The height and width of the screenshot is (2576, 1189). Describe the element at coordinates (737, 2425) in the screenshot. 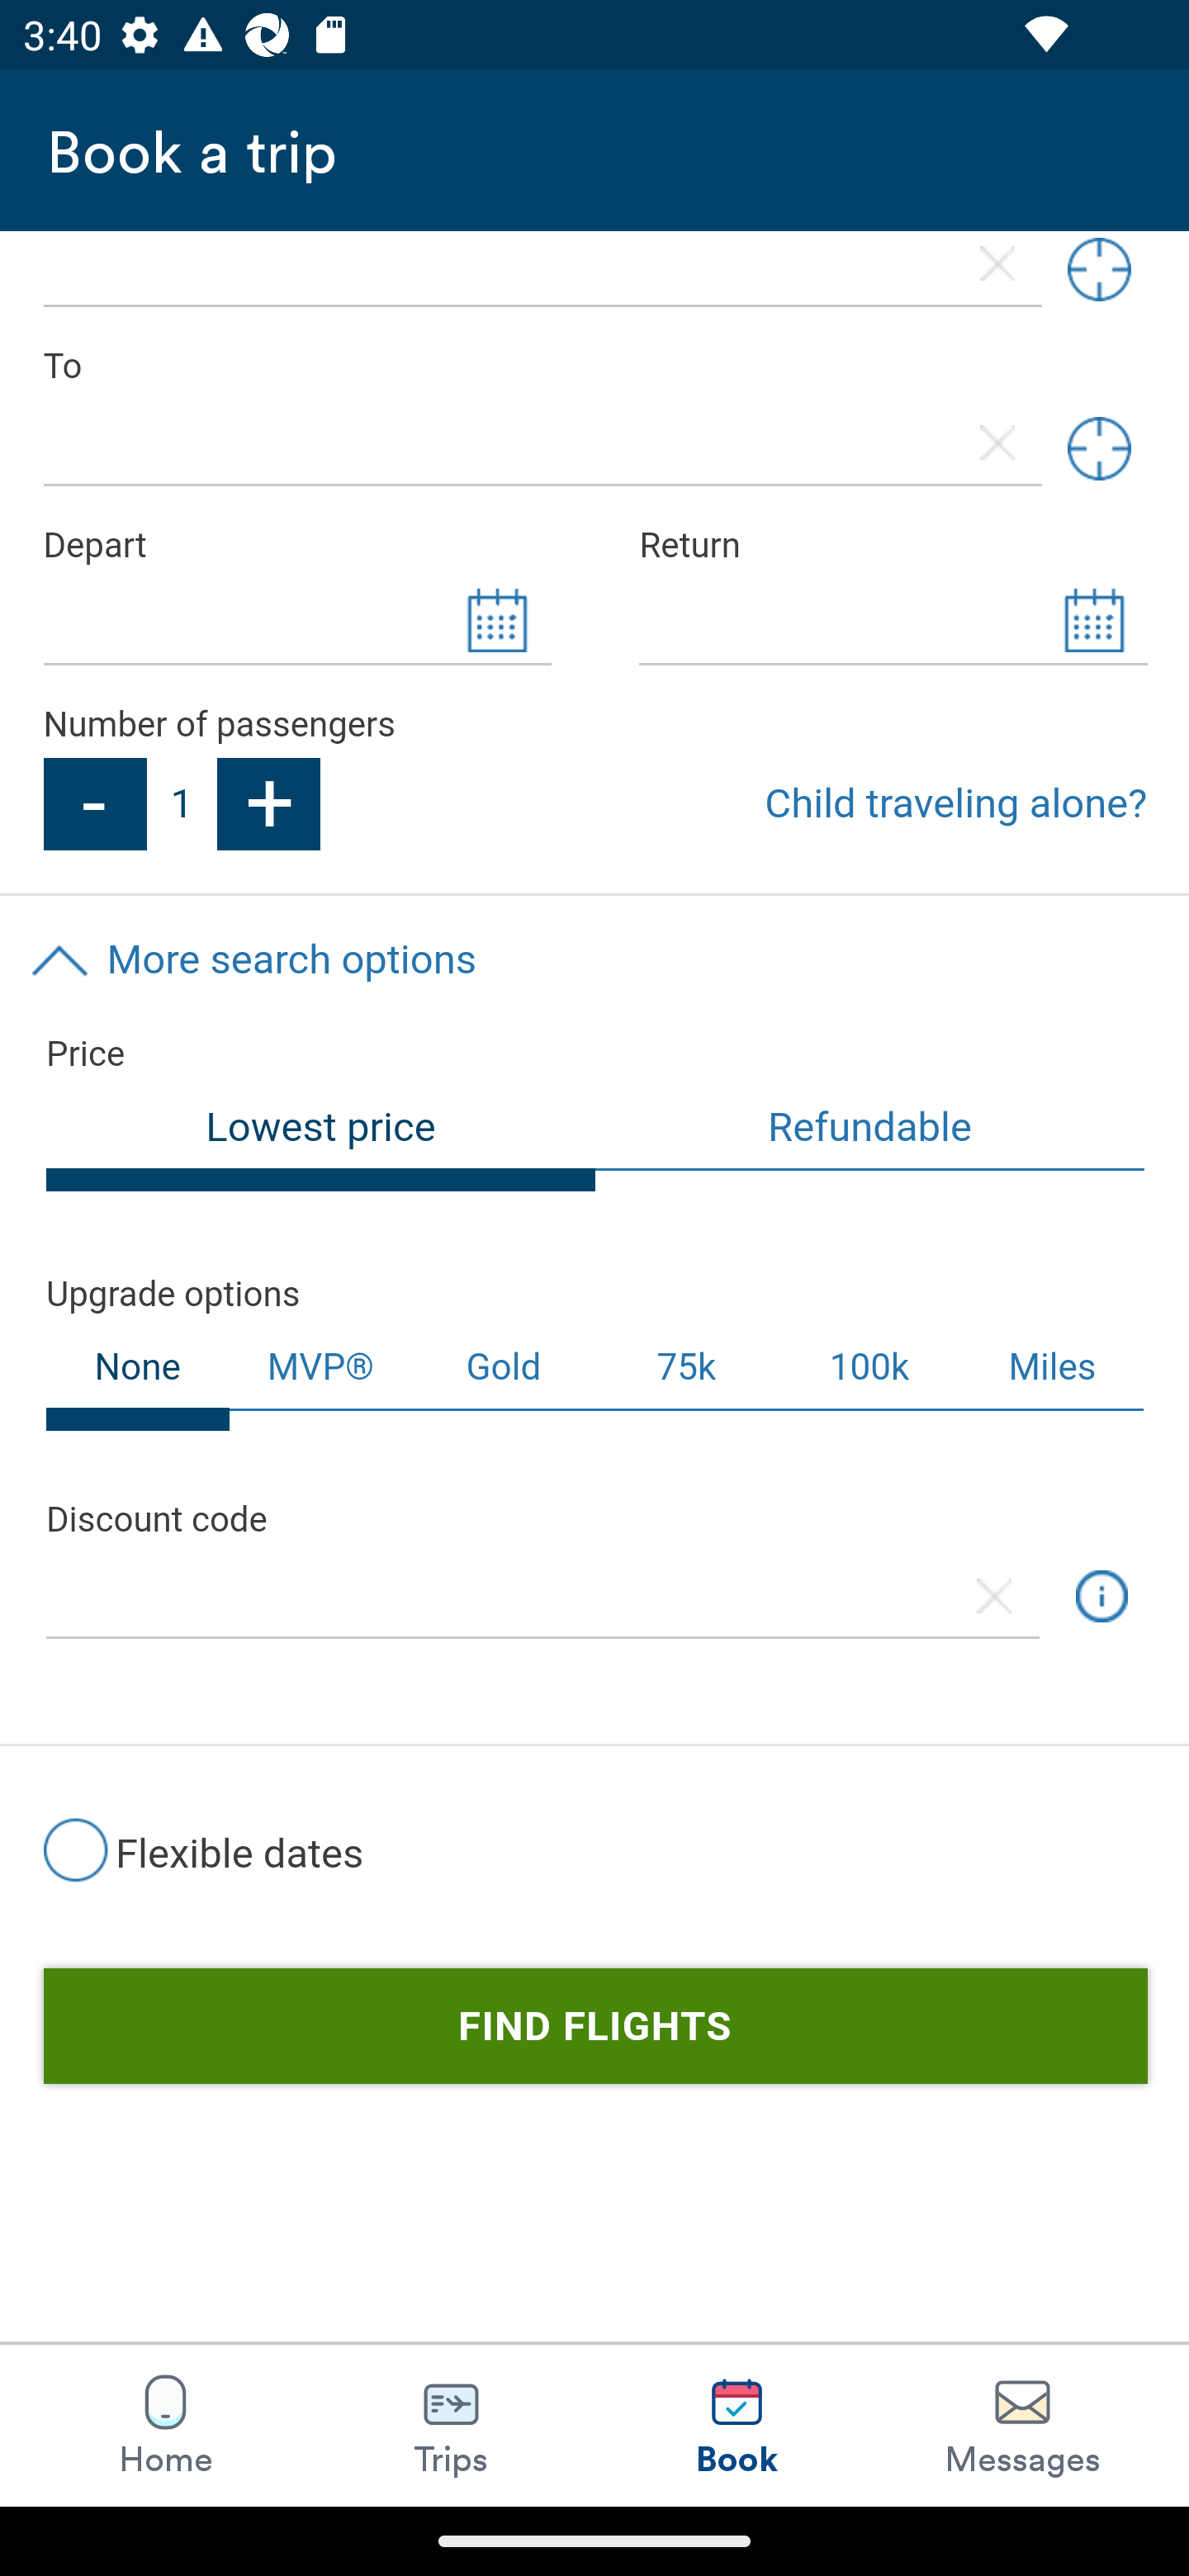

I see `Book` at that location.